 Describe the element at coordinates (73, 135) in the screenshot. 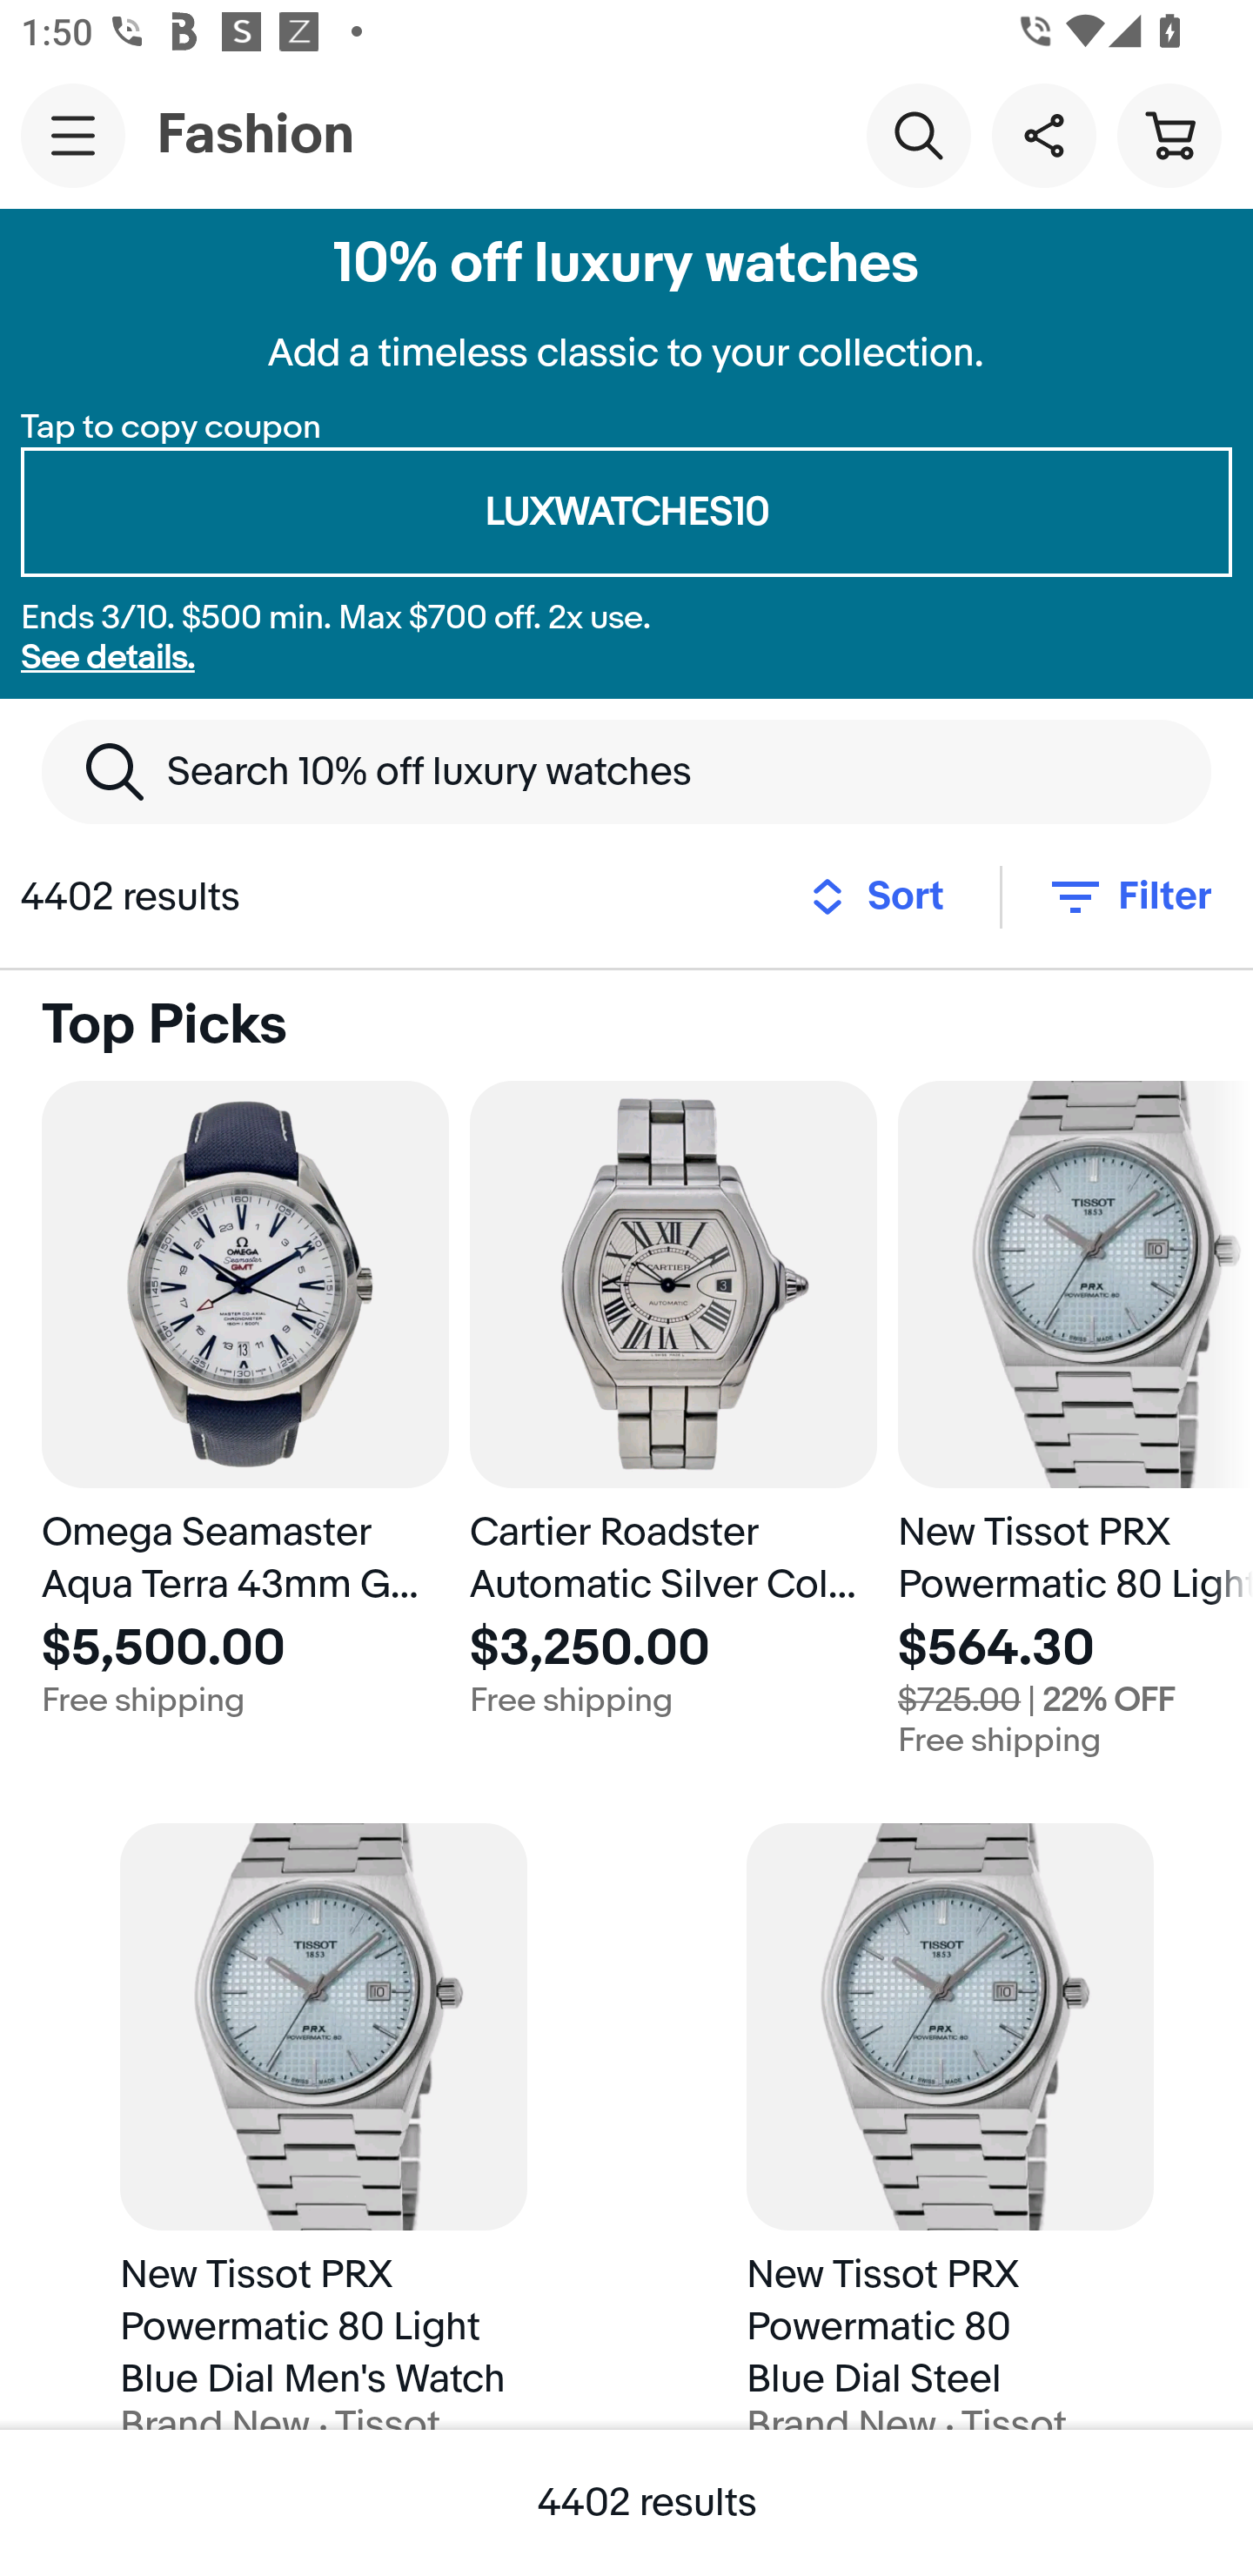

I see `Main navigation, open` at that location.